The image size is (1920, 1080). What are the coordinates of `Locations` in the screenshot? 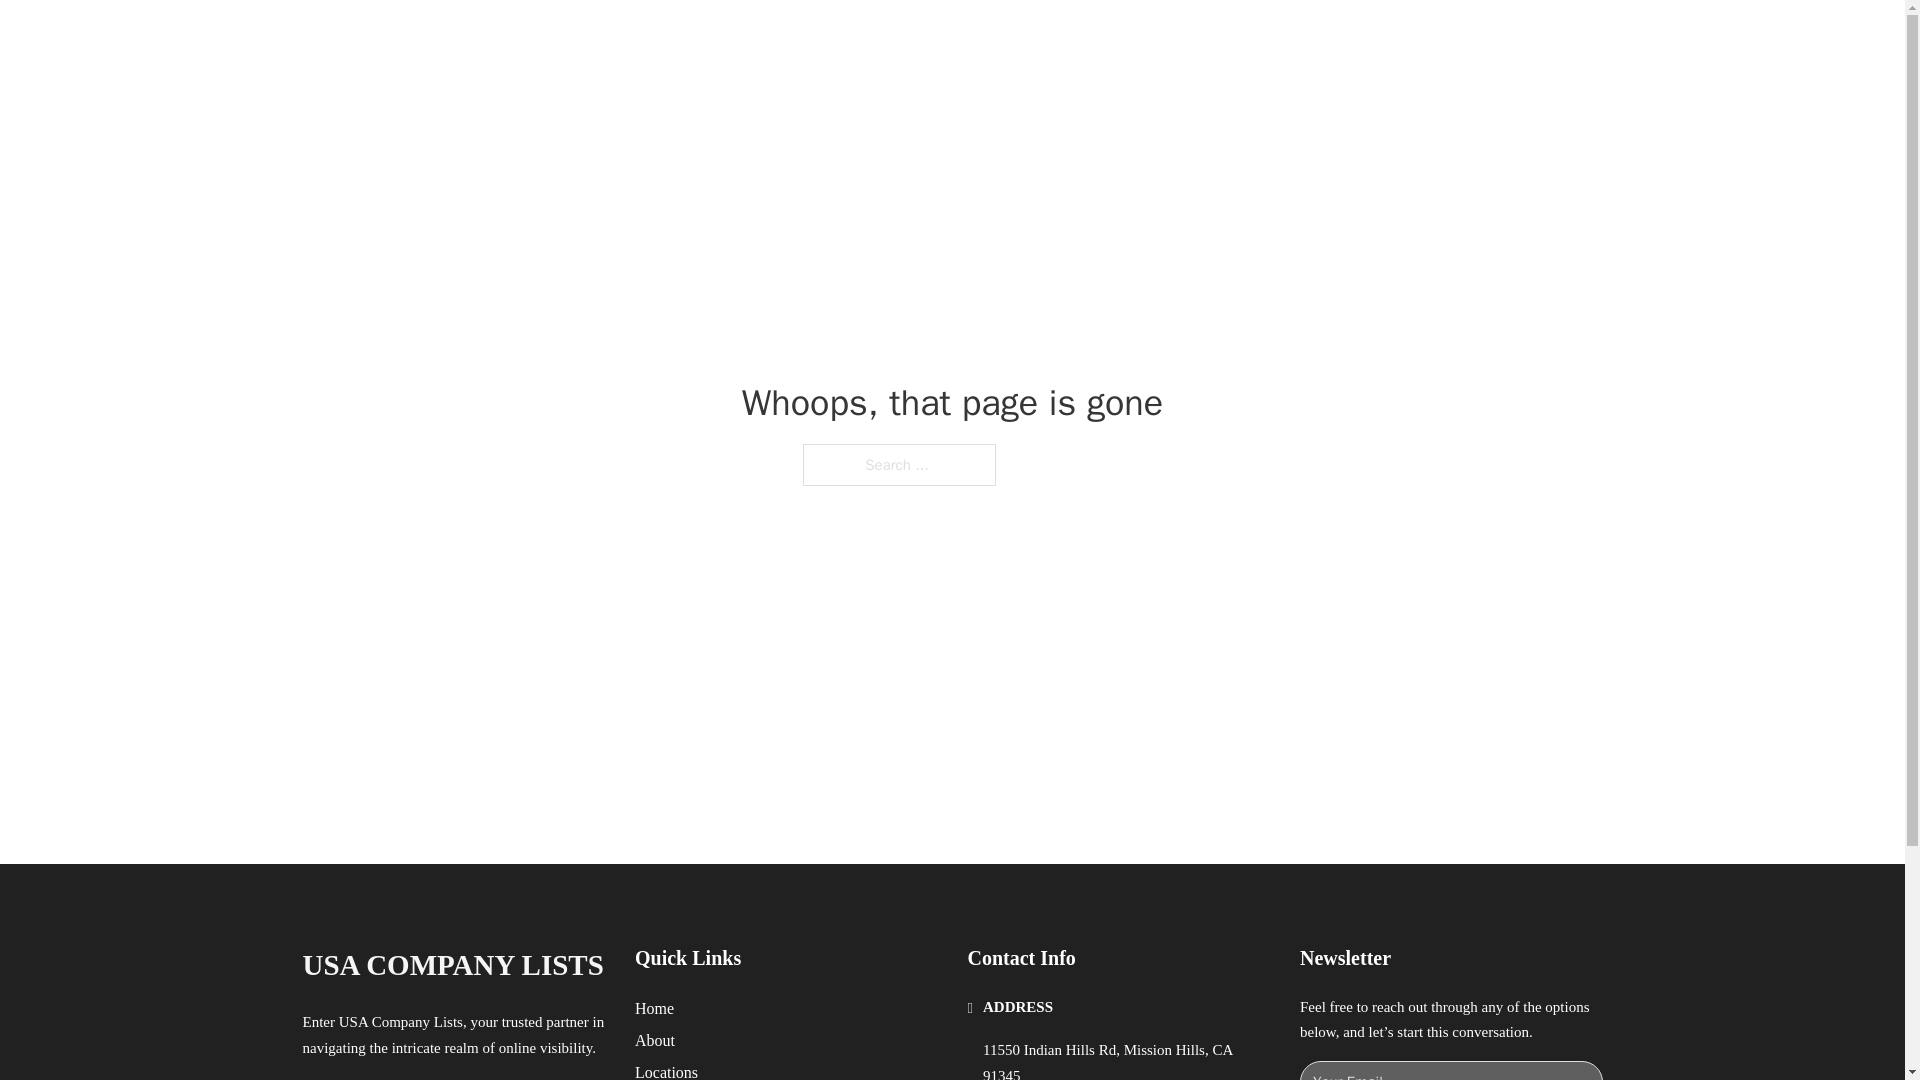 It's located at (666, 1070).